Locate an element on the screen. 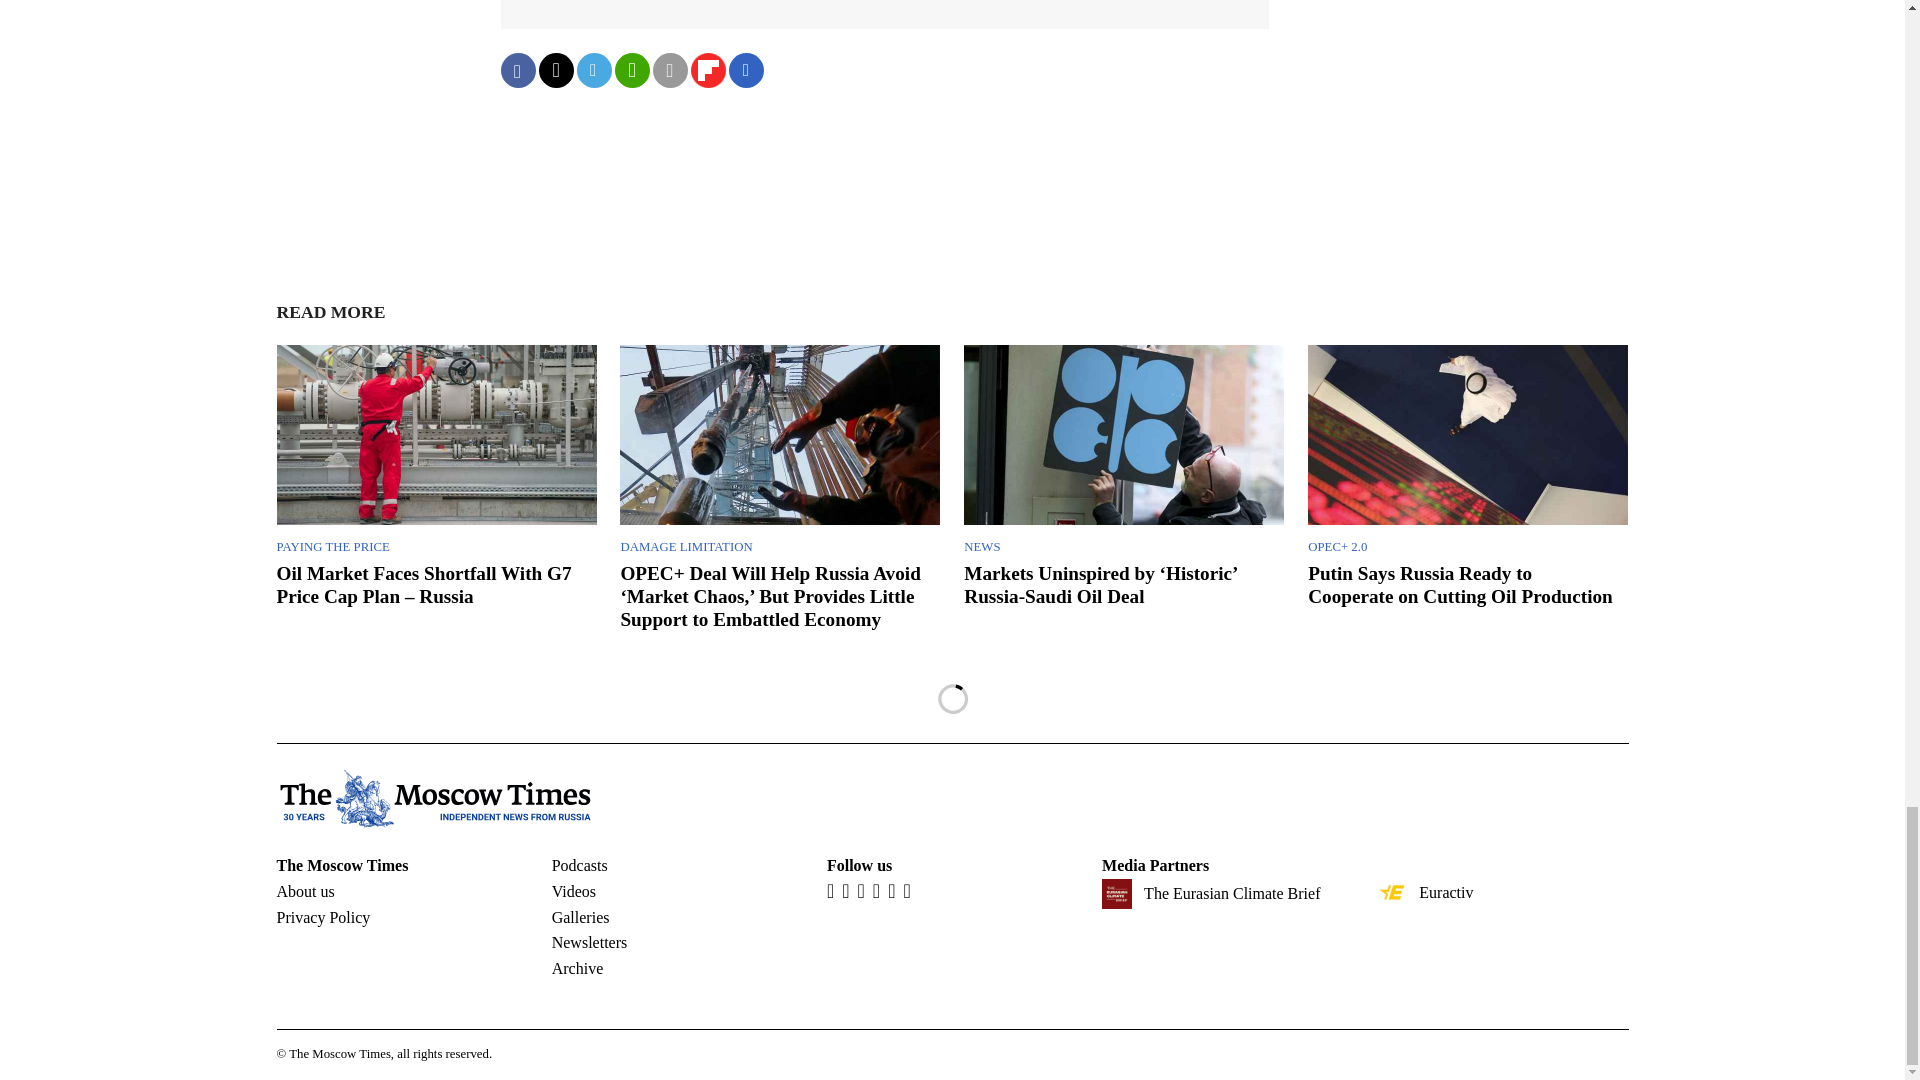 This screenshot has height=1080, width=1920. Share on Twitter is located at coordinates (554, 70).